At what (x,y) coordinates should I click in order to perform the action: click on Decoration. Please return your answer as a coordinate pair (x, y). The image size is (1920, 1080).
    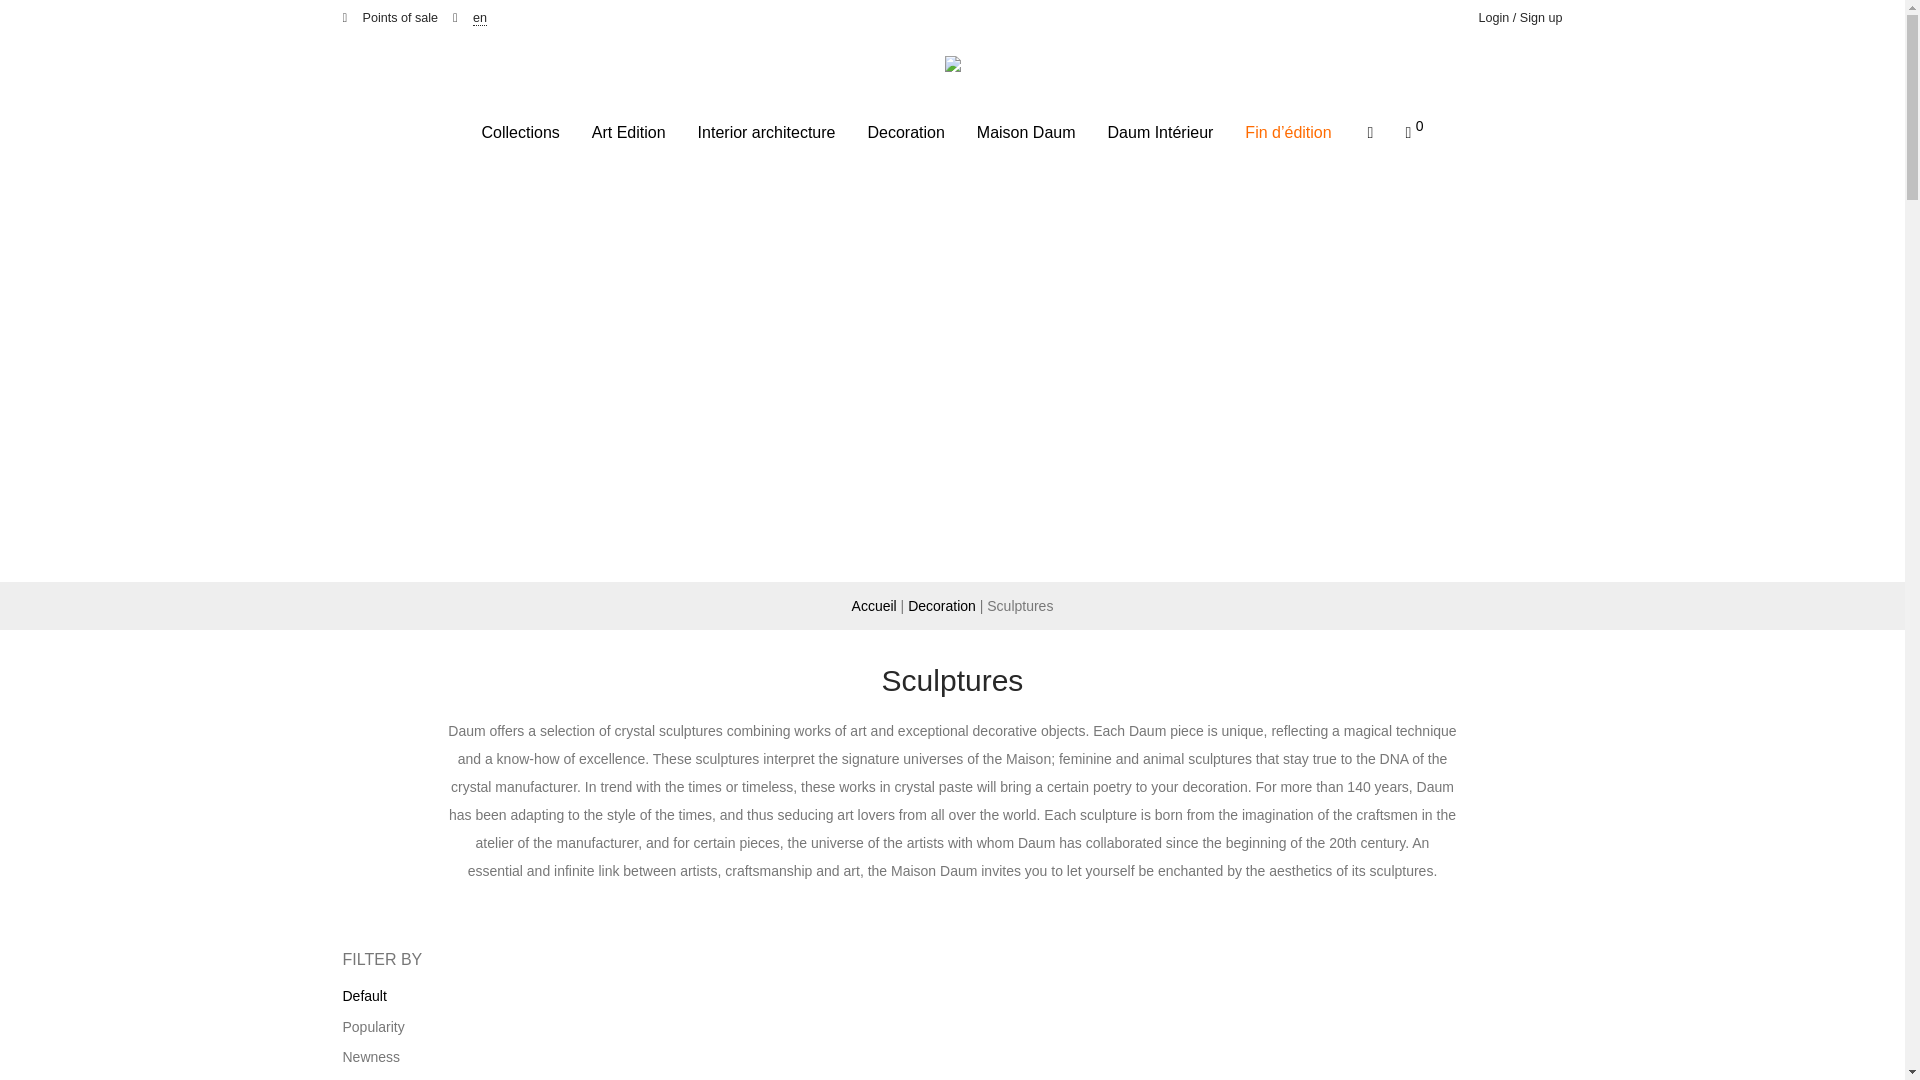
    Looking at the image, I should click on (942, 606).